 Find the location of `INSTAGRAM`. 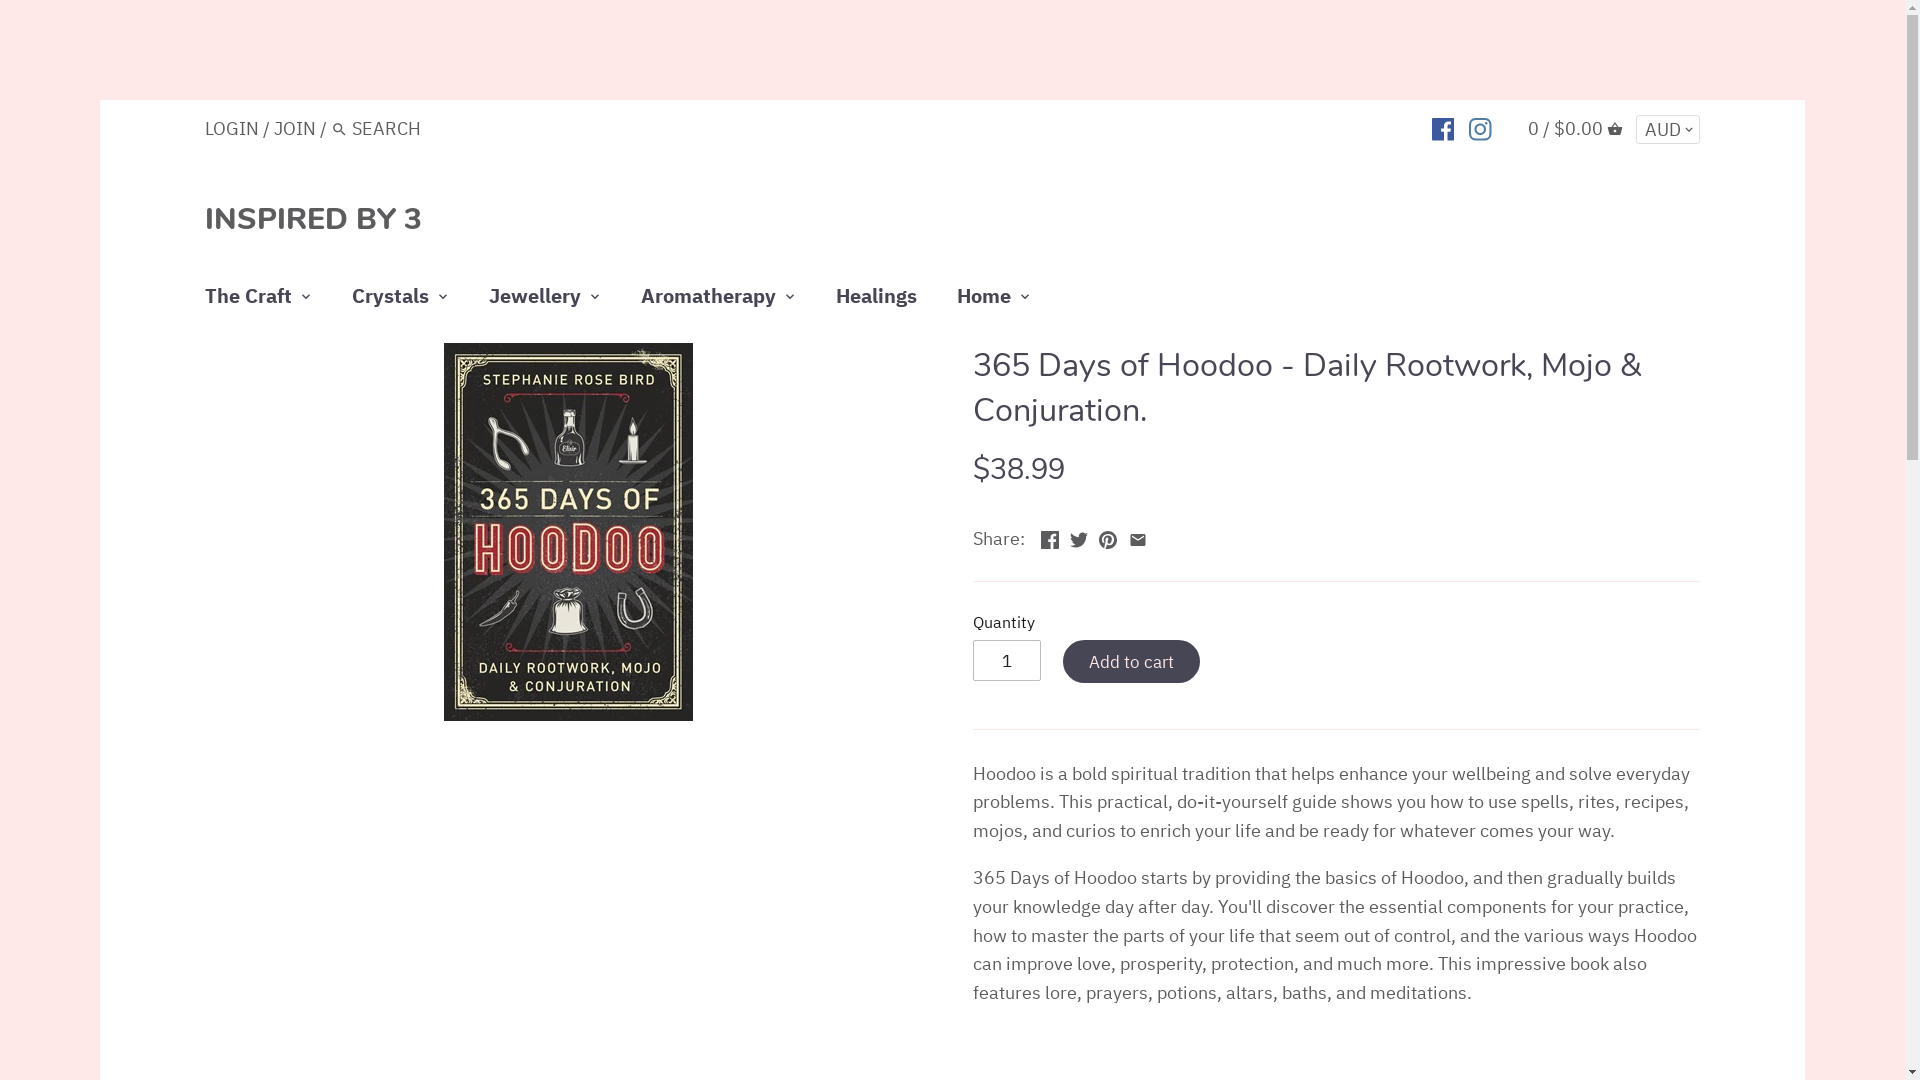

INSTAGRAM is located at coordinates (1480, 128).